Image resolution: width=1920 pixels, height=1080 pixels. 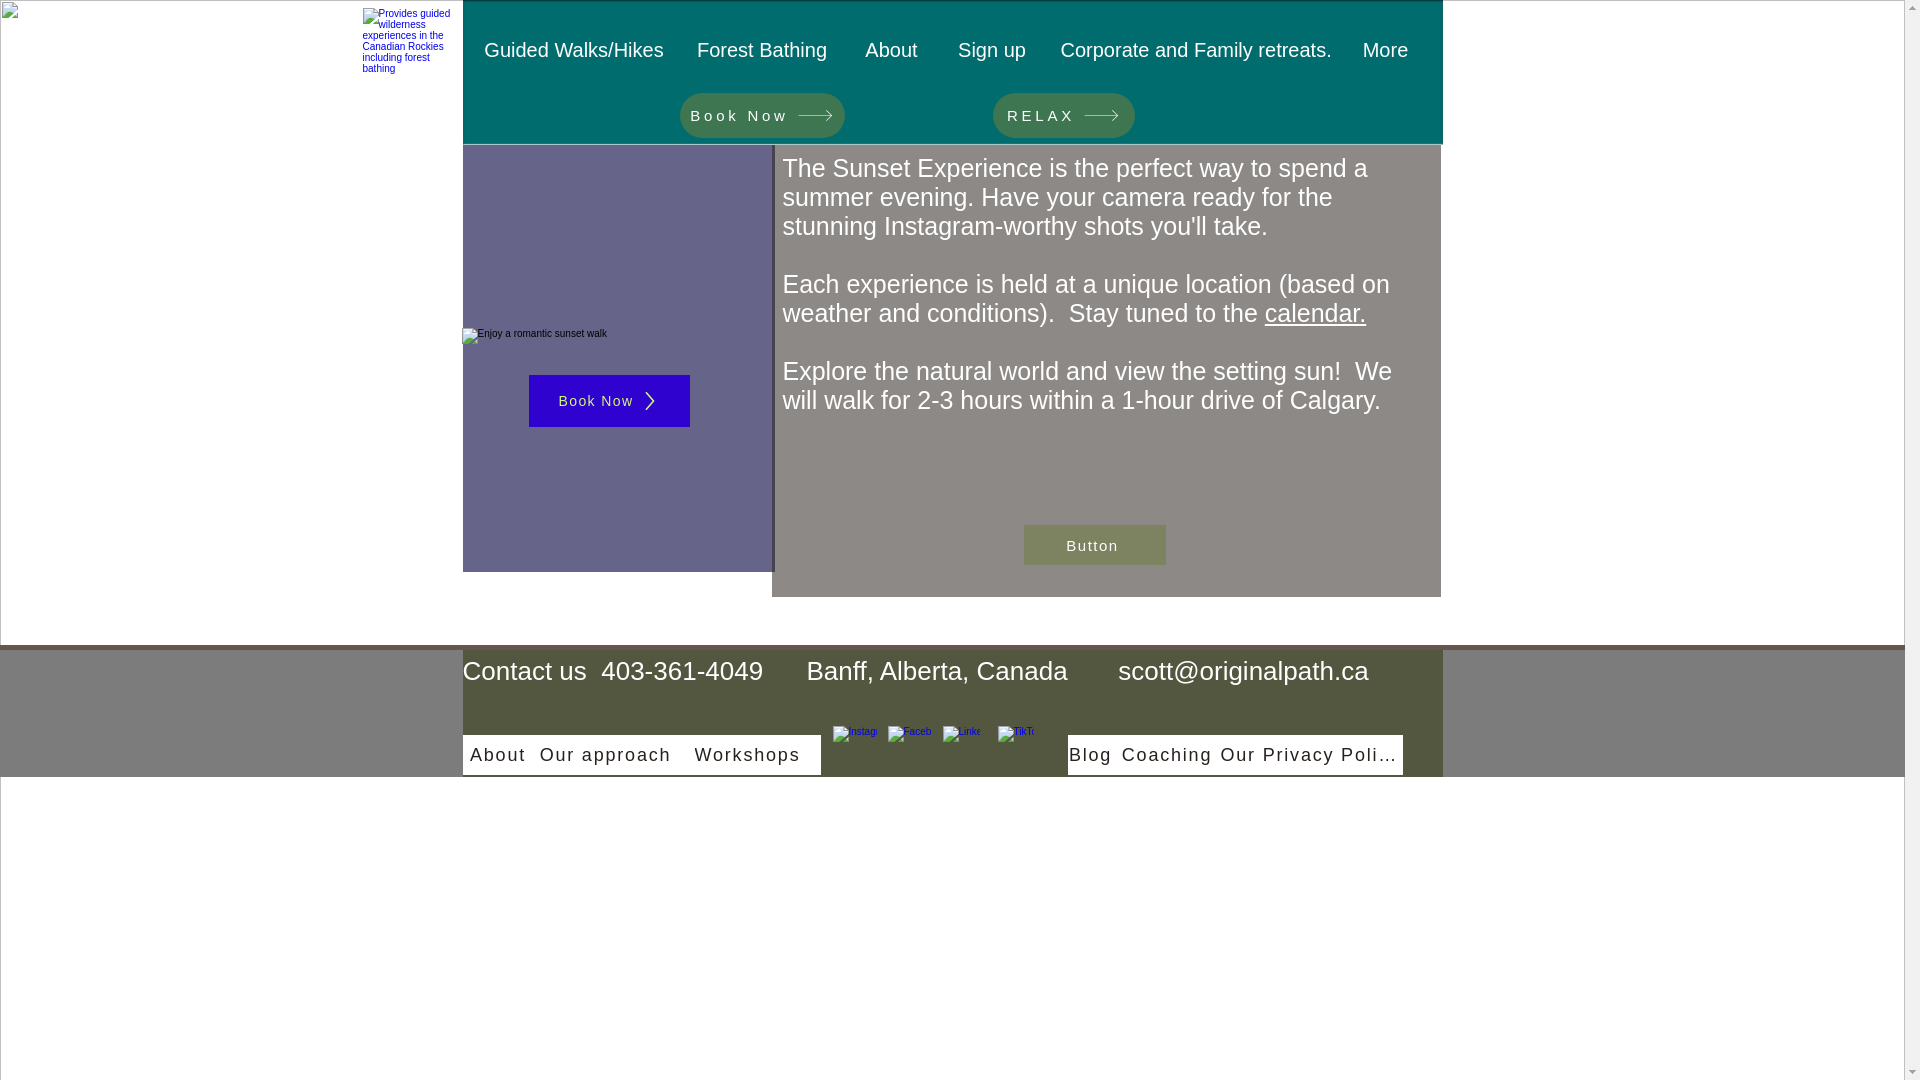 I want to click on About, so click(x=891, y=50).